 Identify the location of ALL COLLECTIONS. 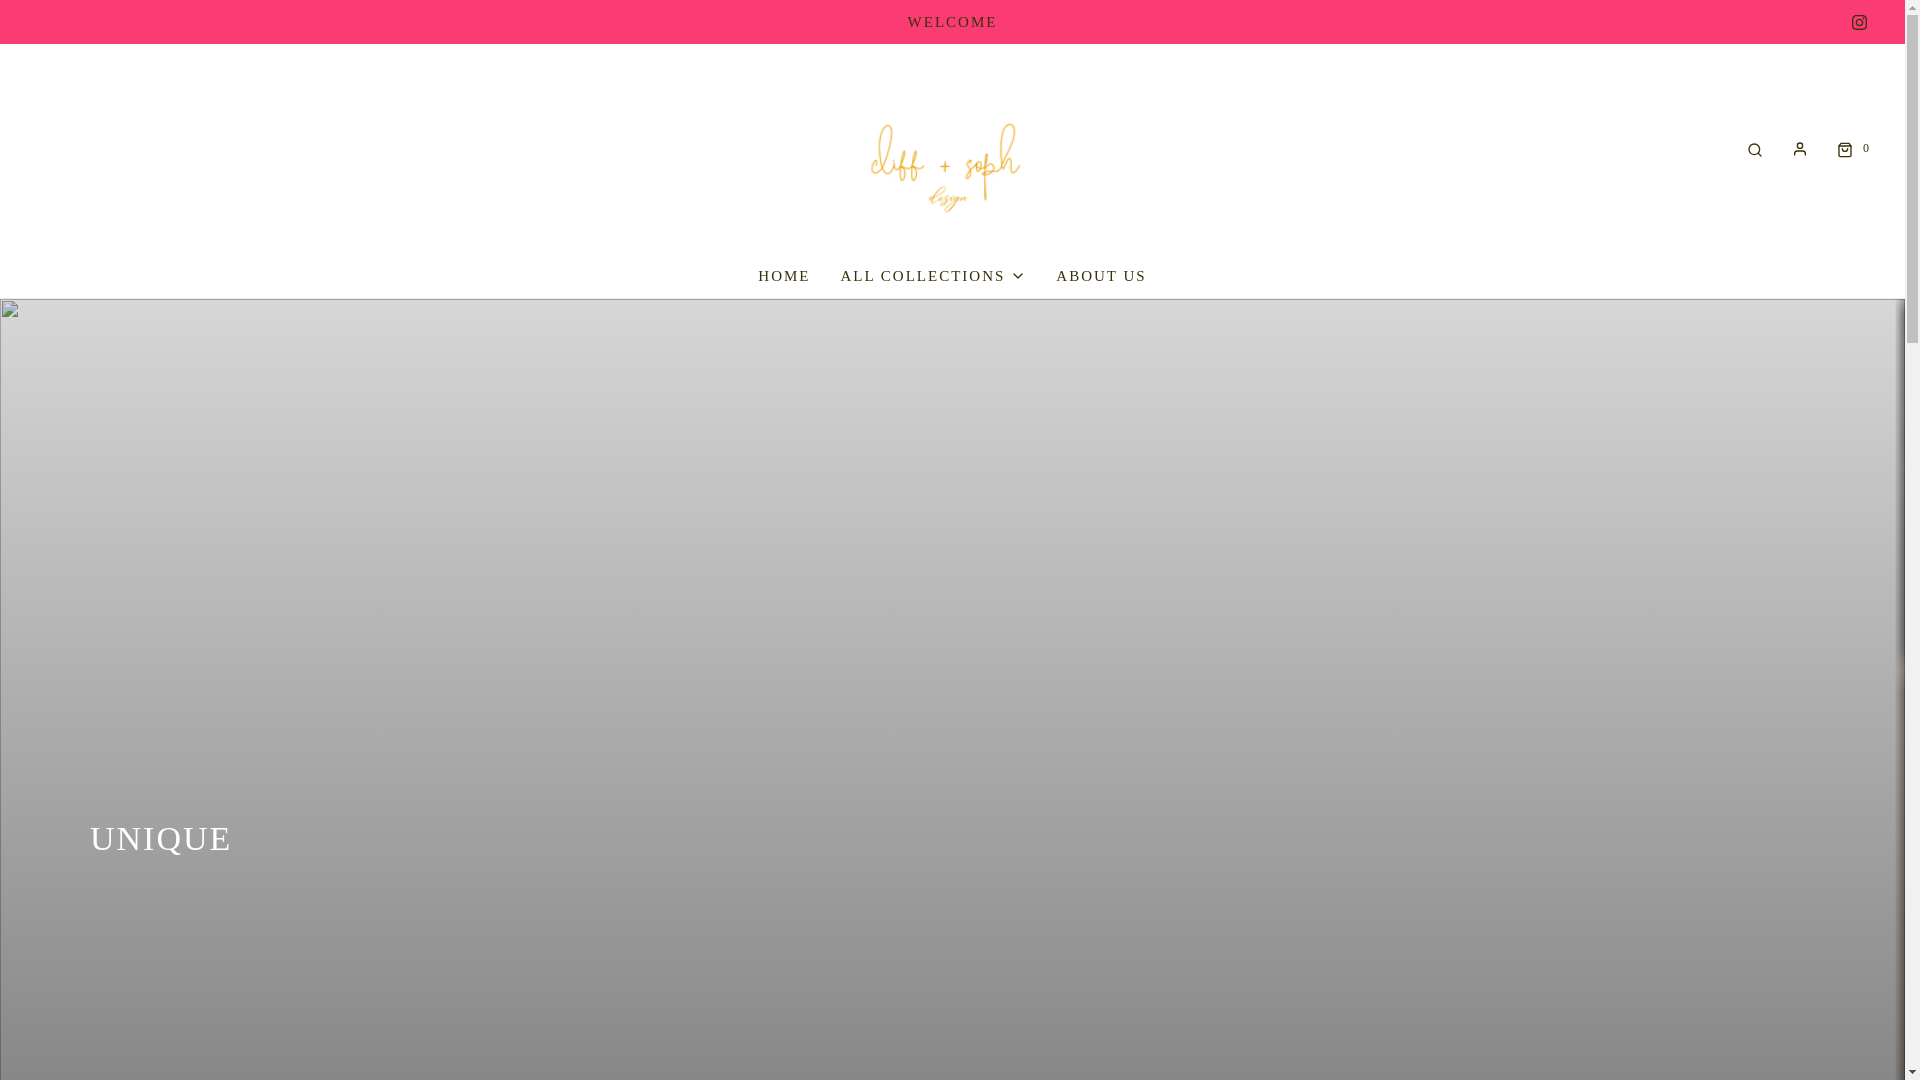
(932, 276).